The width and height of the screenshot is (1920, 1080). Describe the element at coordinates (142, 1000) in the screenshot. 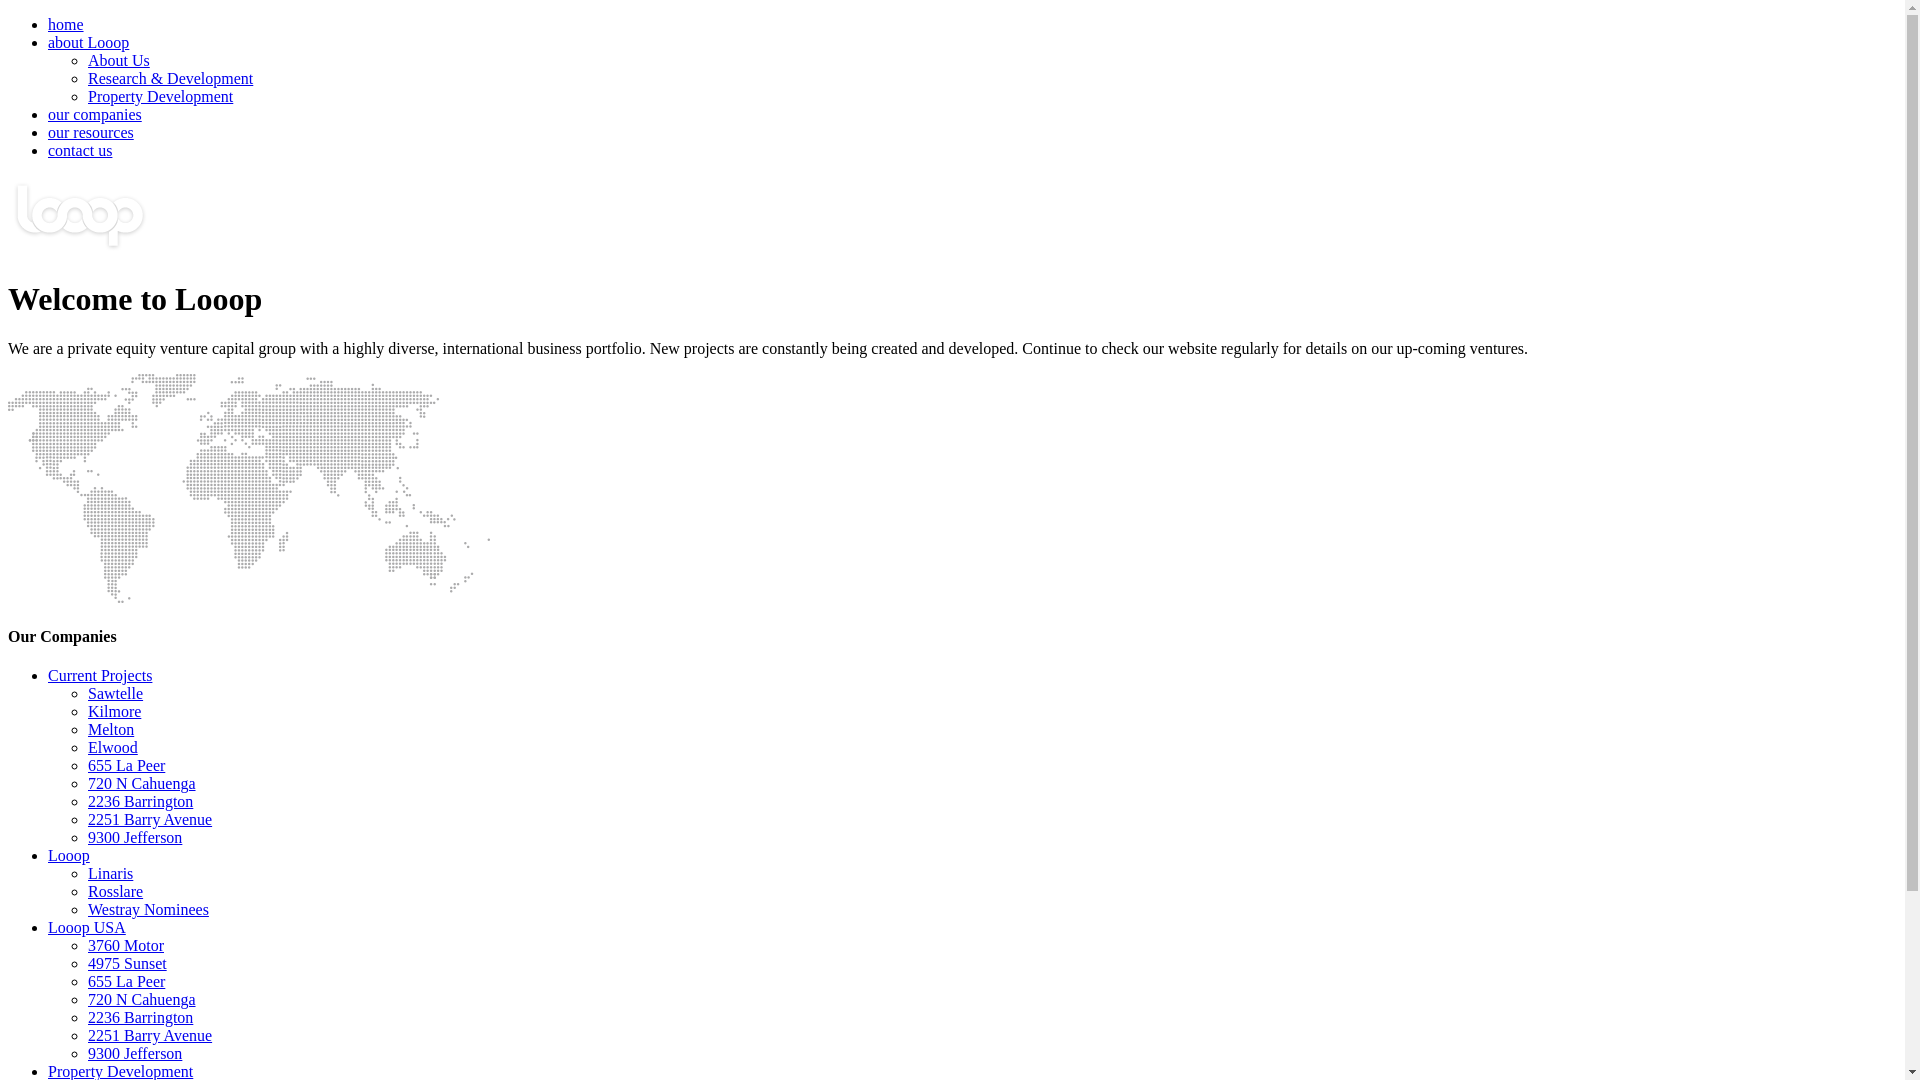

I see `720 N Cahuenga` at that location.